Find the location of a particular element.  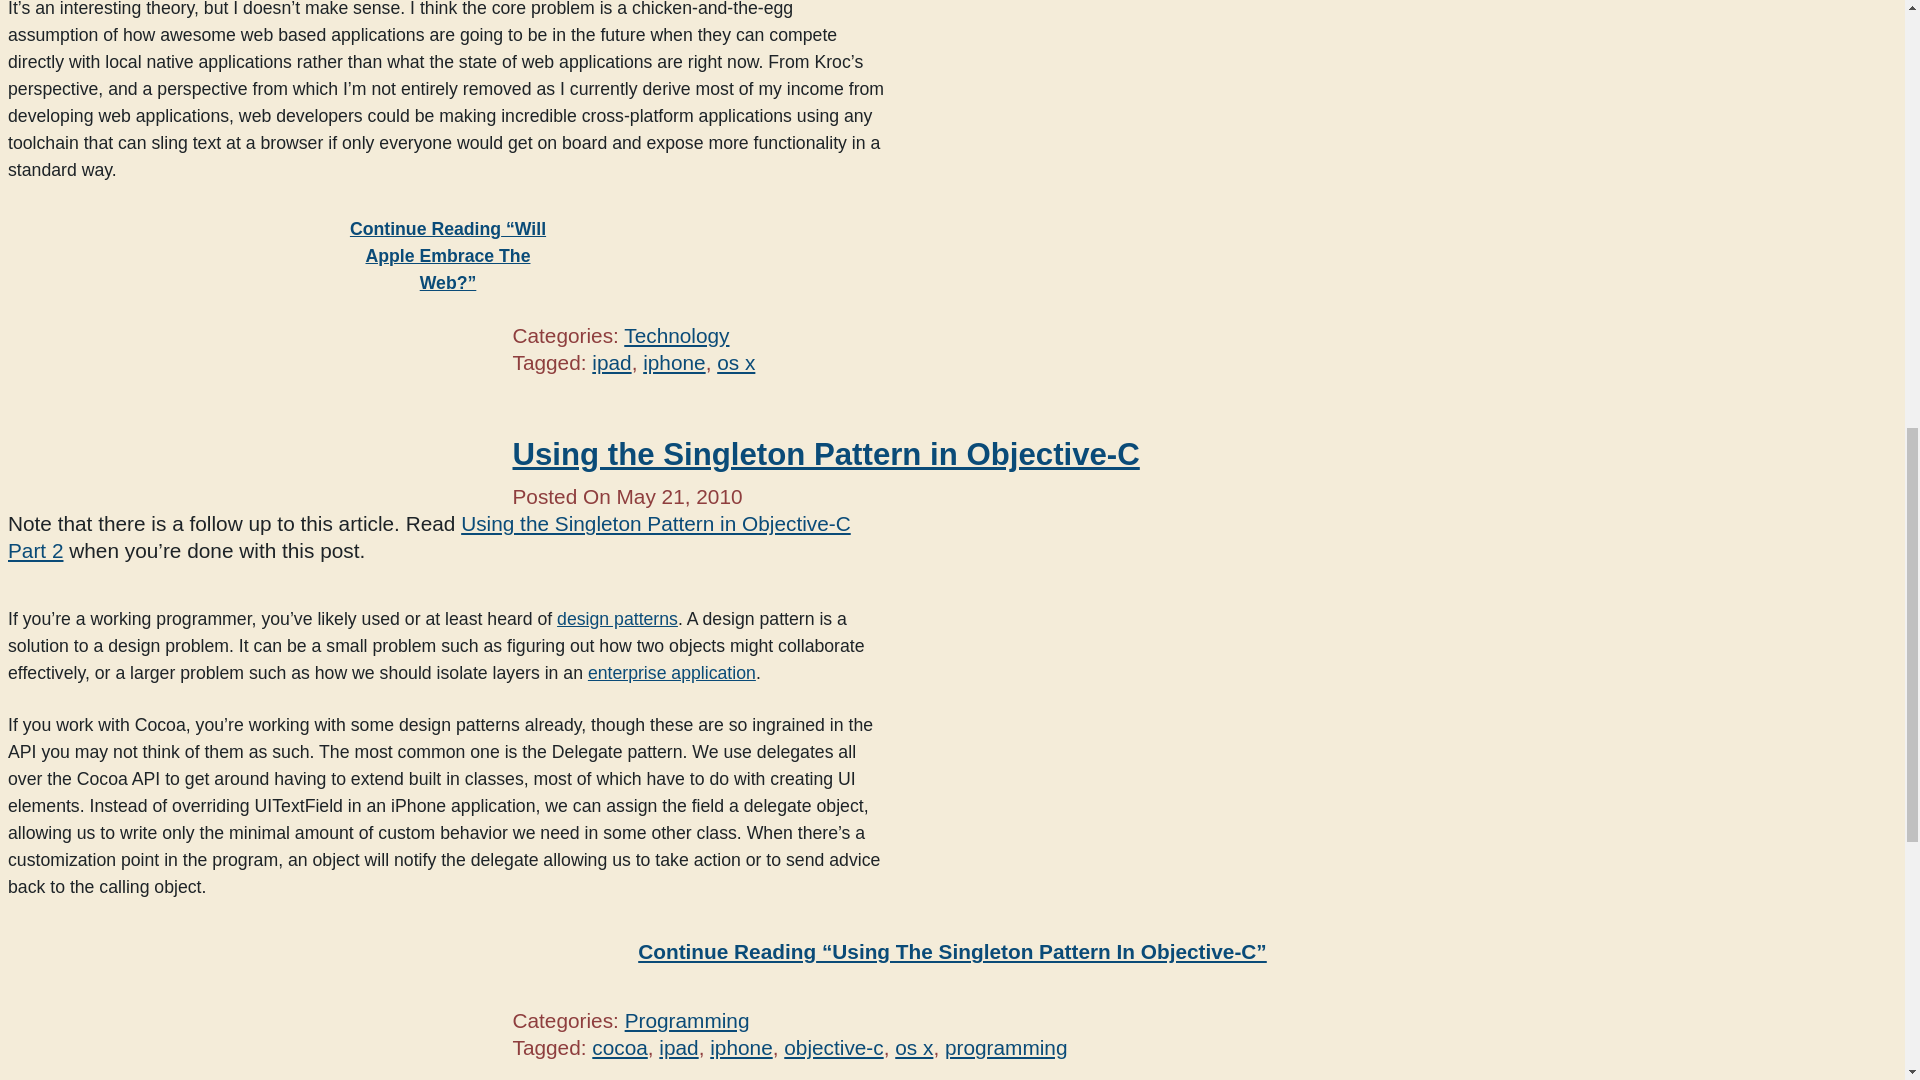

iphone is located at coordinates (740, 1047).